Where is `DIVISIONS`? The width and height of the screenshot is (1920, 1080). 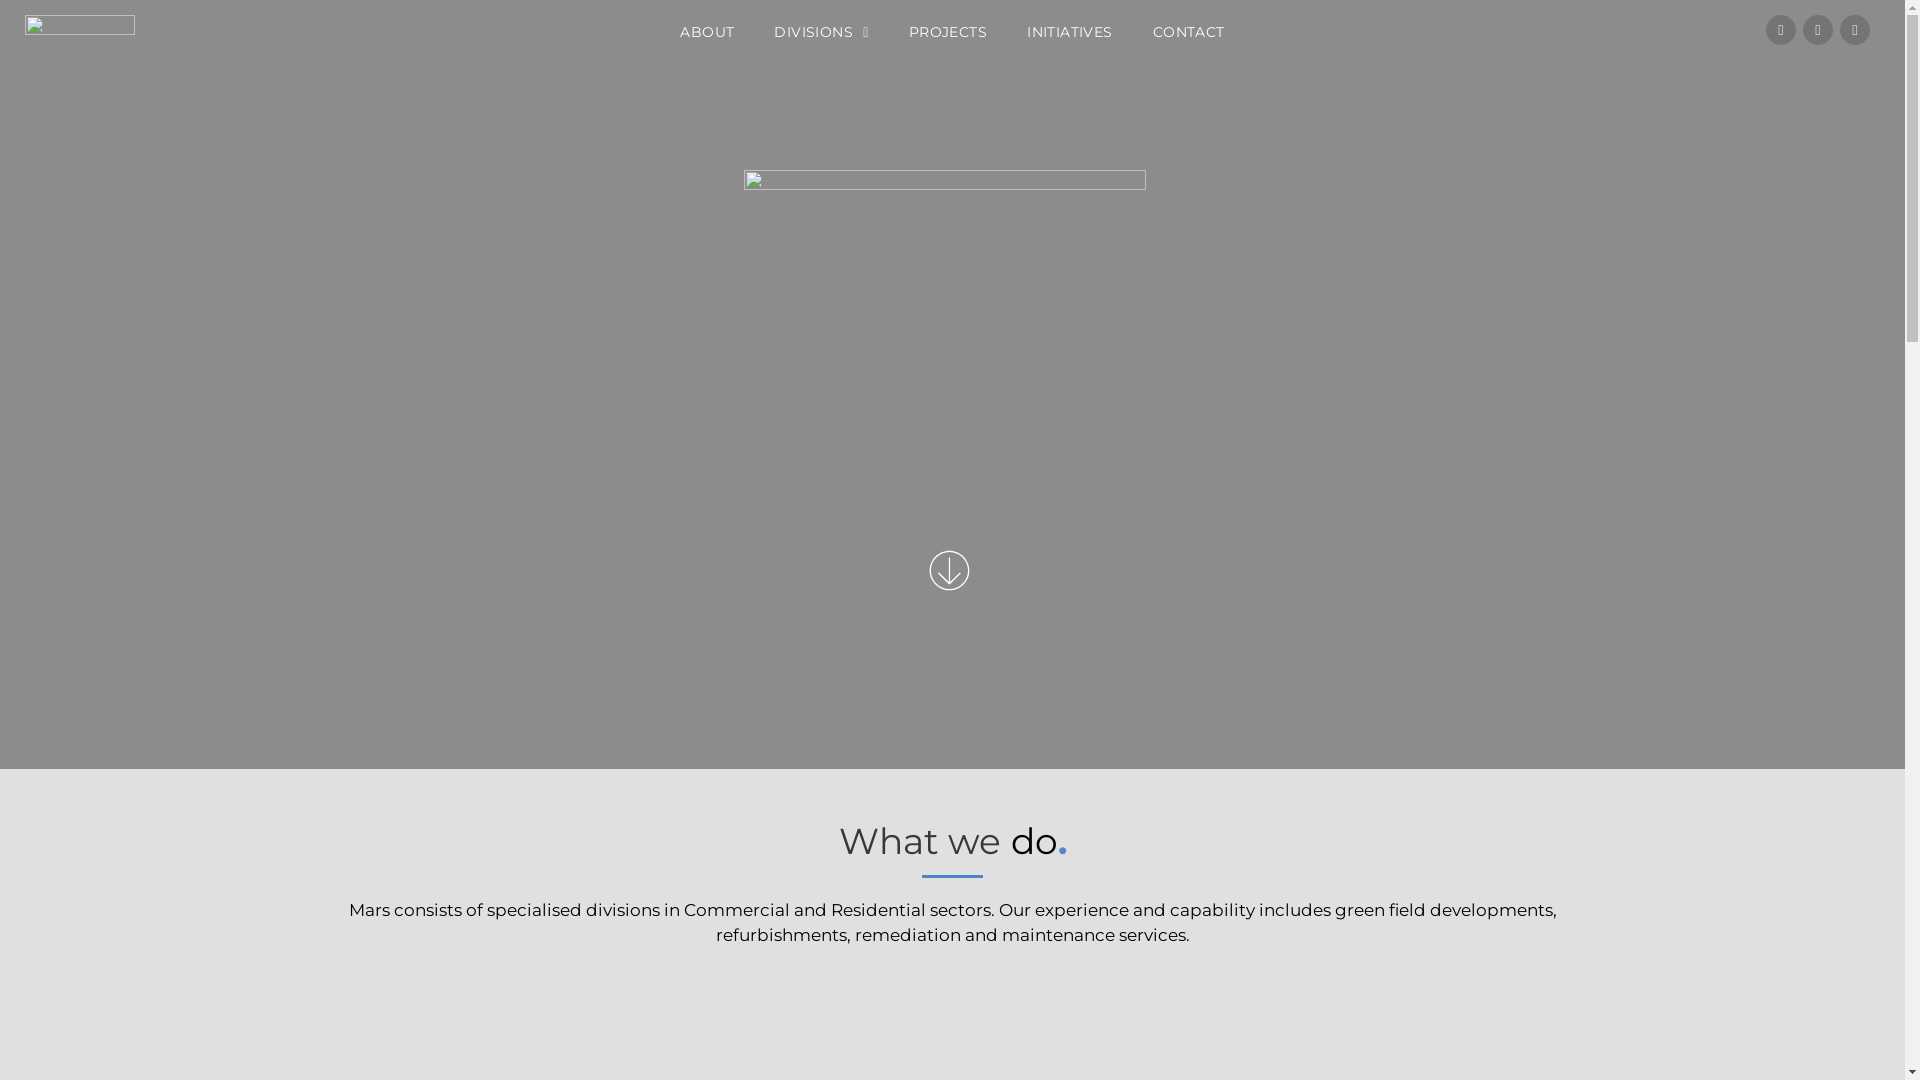 DIVISIONS is located at coordinates (821, 32).